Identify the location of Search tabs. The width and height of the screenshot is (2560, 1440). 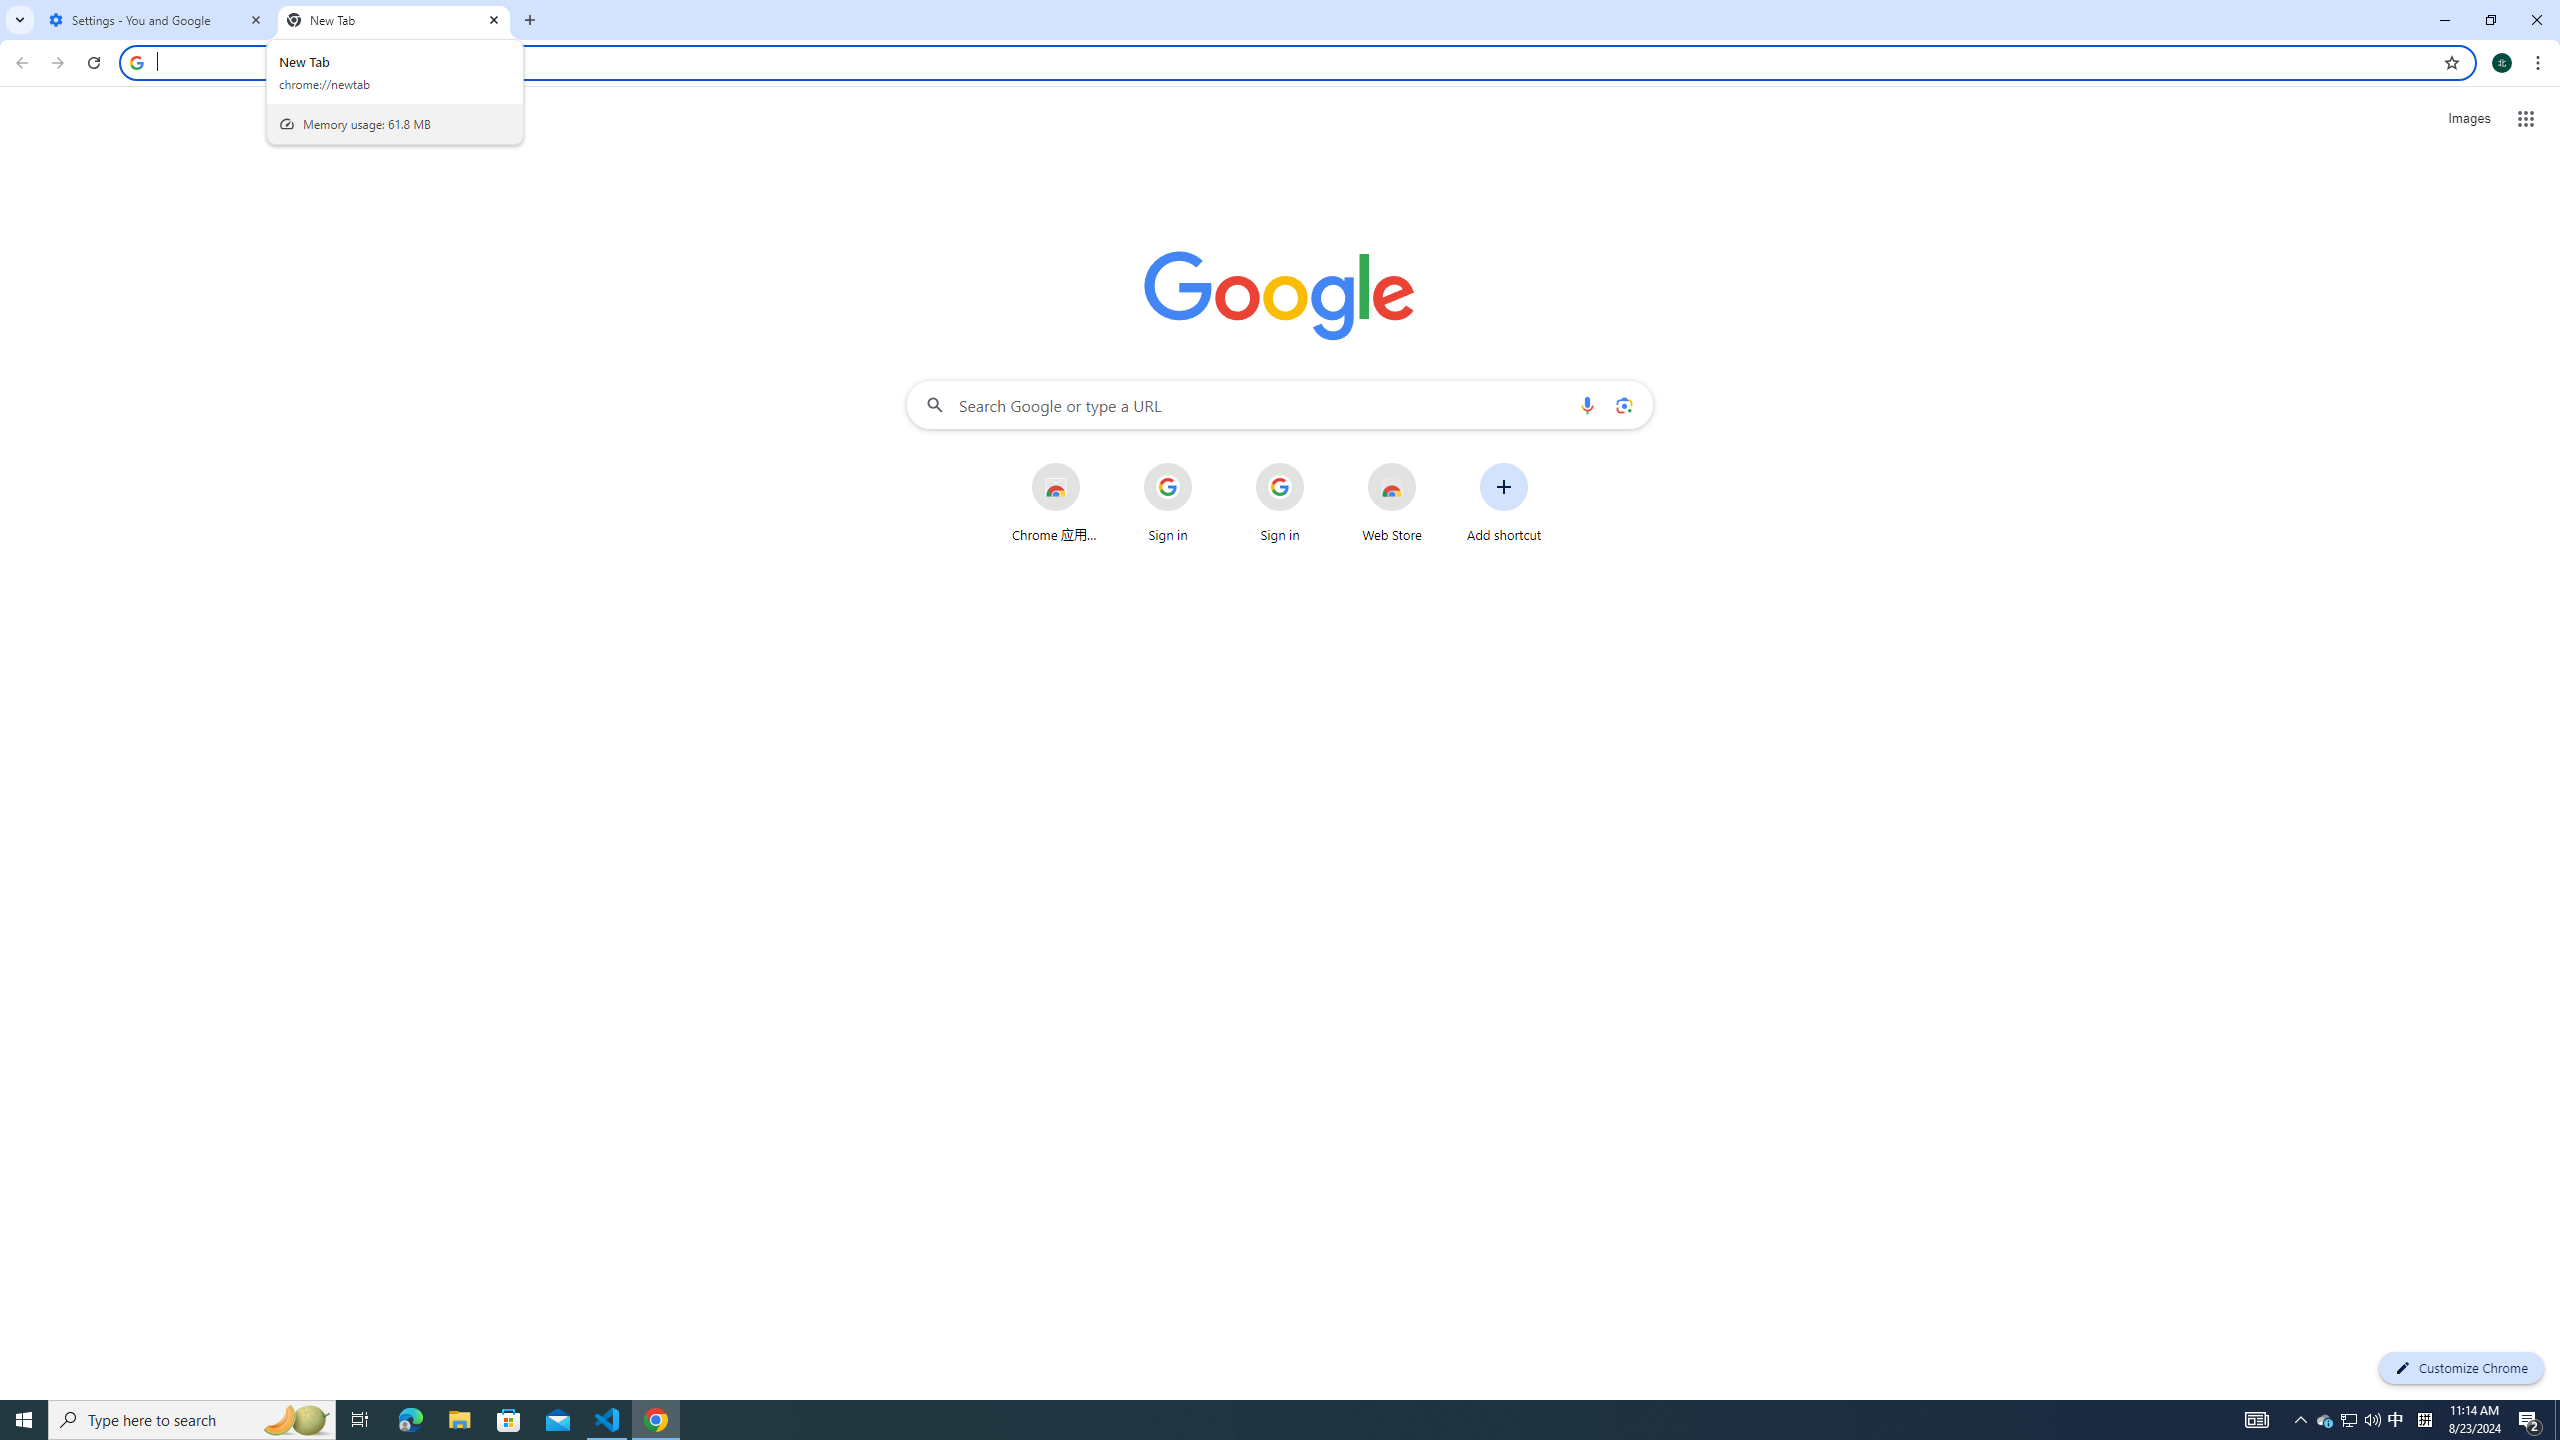
(19, 20).